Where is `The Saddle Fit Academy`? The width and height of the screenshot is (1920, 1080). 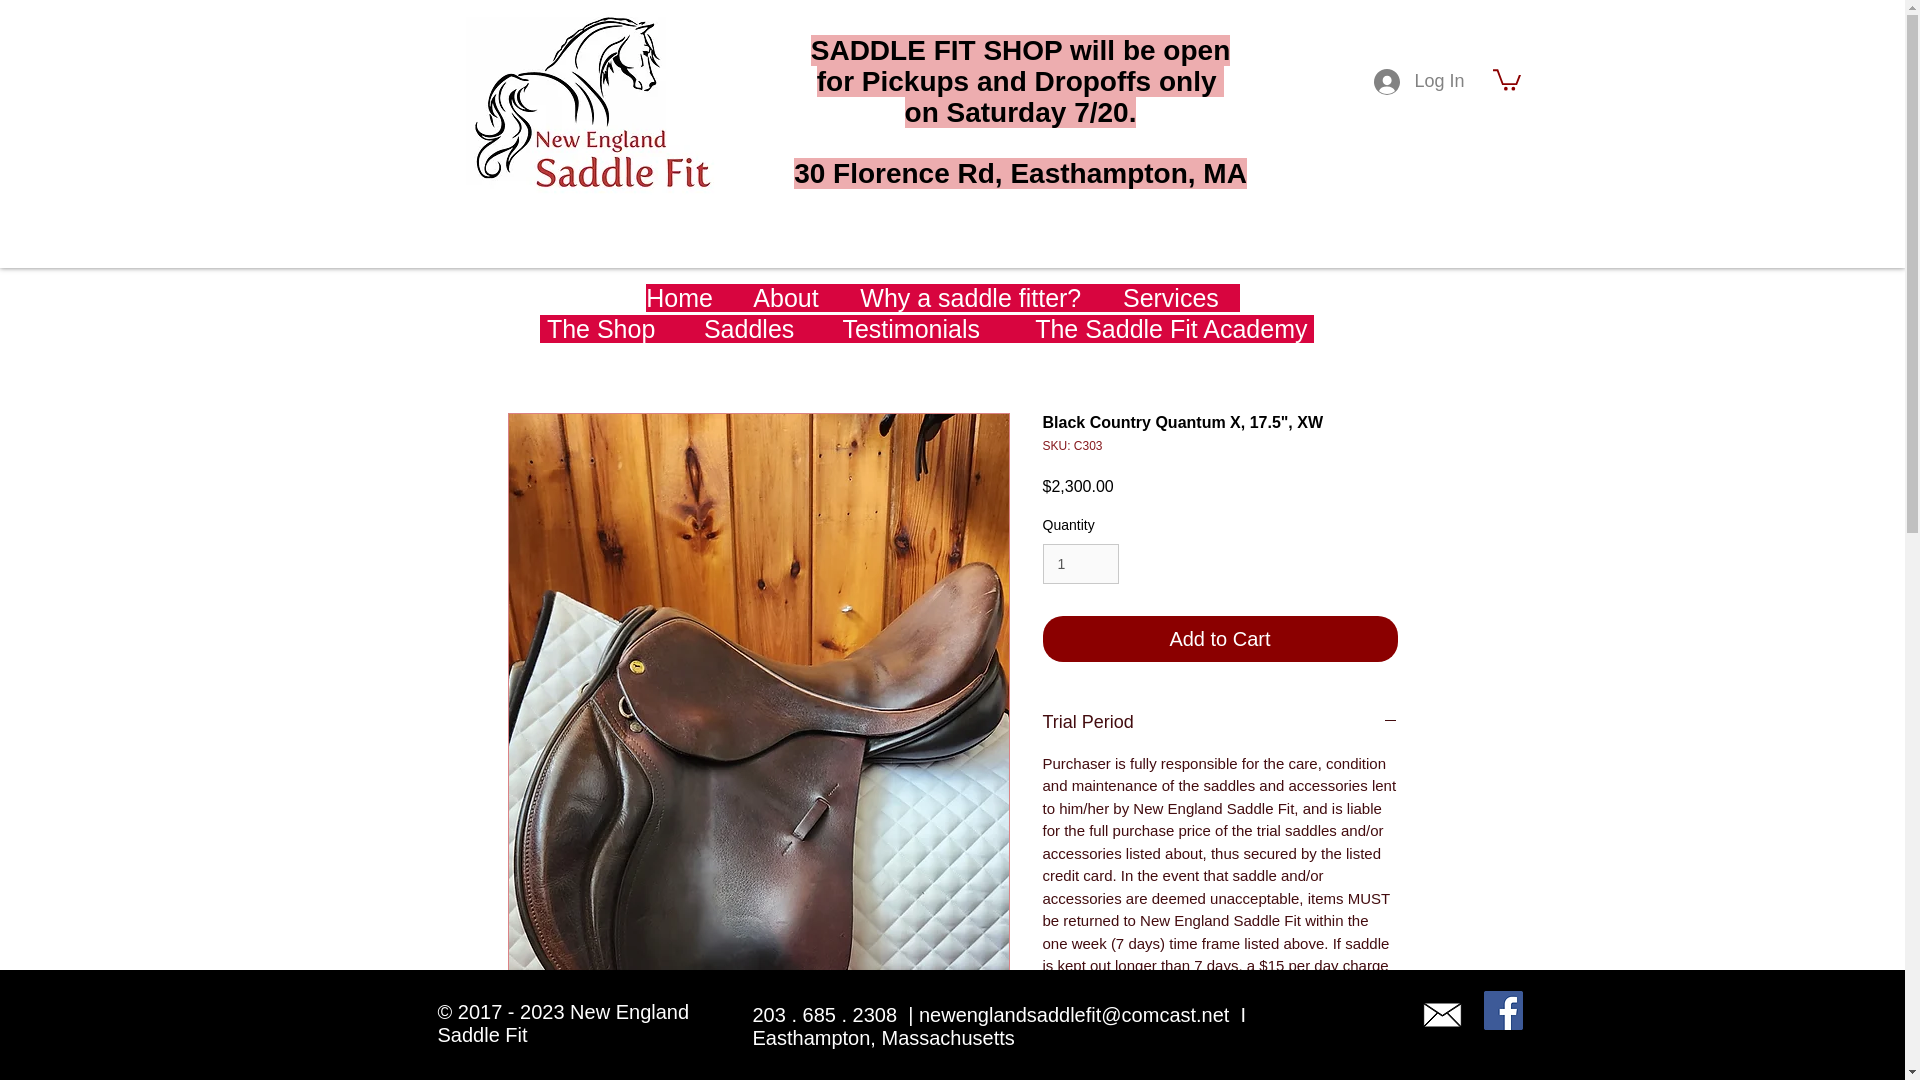 The Saddle Fit Academy is located at coordinates (1170, 329).